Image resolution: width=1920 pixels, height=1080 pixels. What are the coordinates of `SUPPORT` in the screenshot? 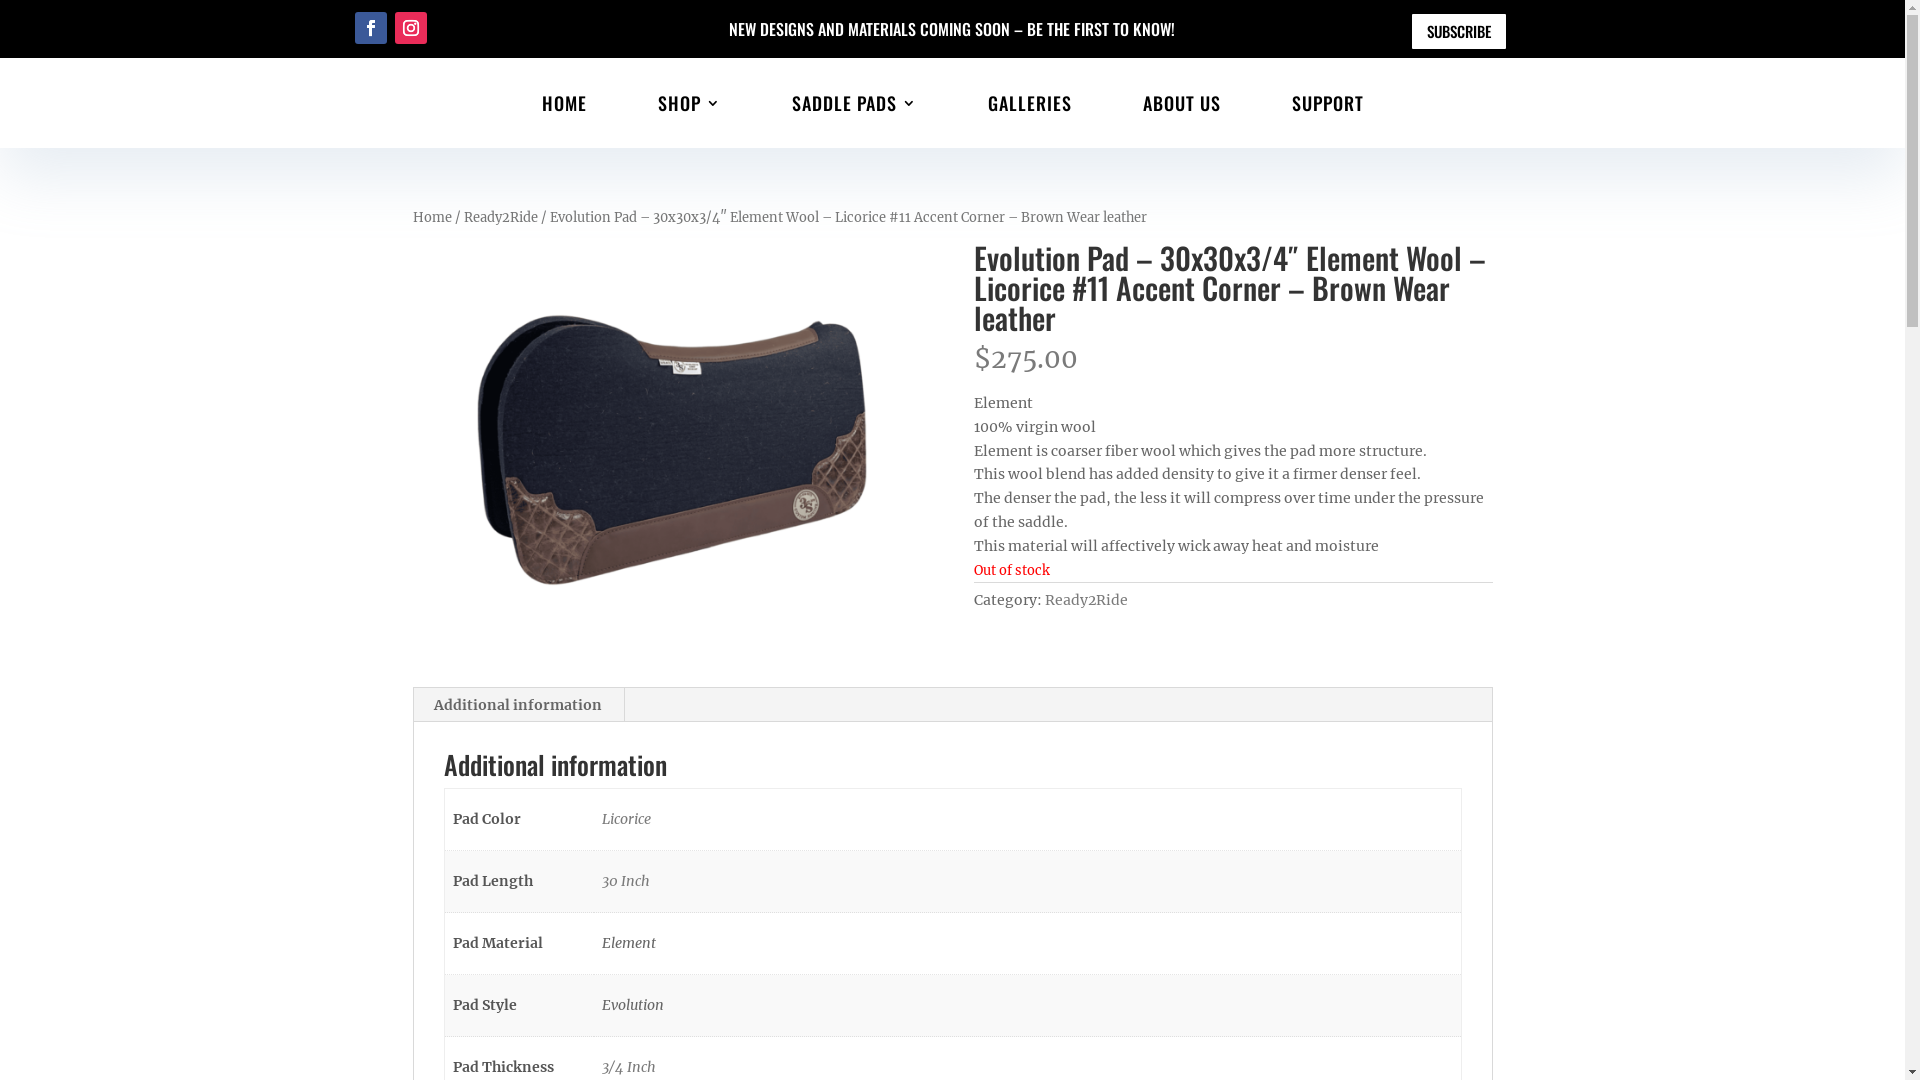 It's located at (1328, 103).